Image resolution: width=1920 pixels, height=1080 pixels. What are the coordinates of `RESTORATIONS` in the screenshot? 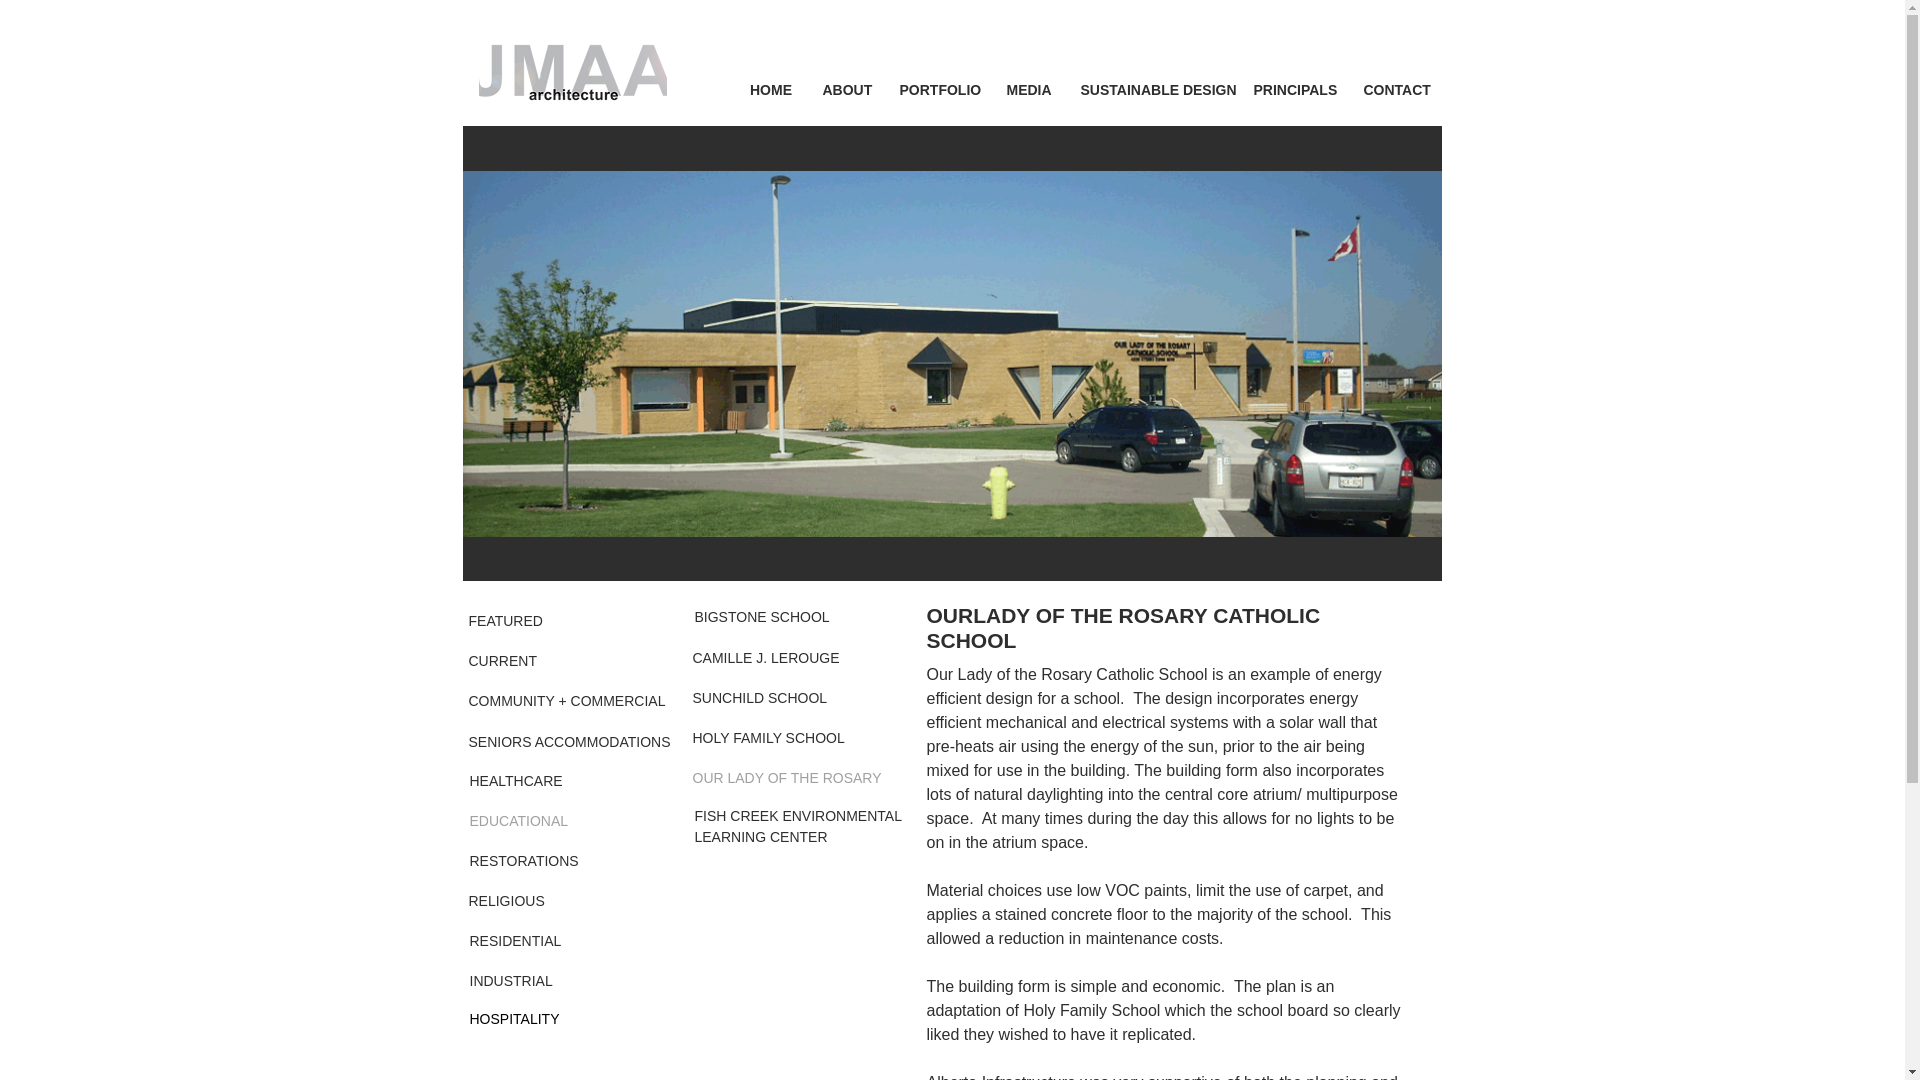 It's located at (541, 862).